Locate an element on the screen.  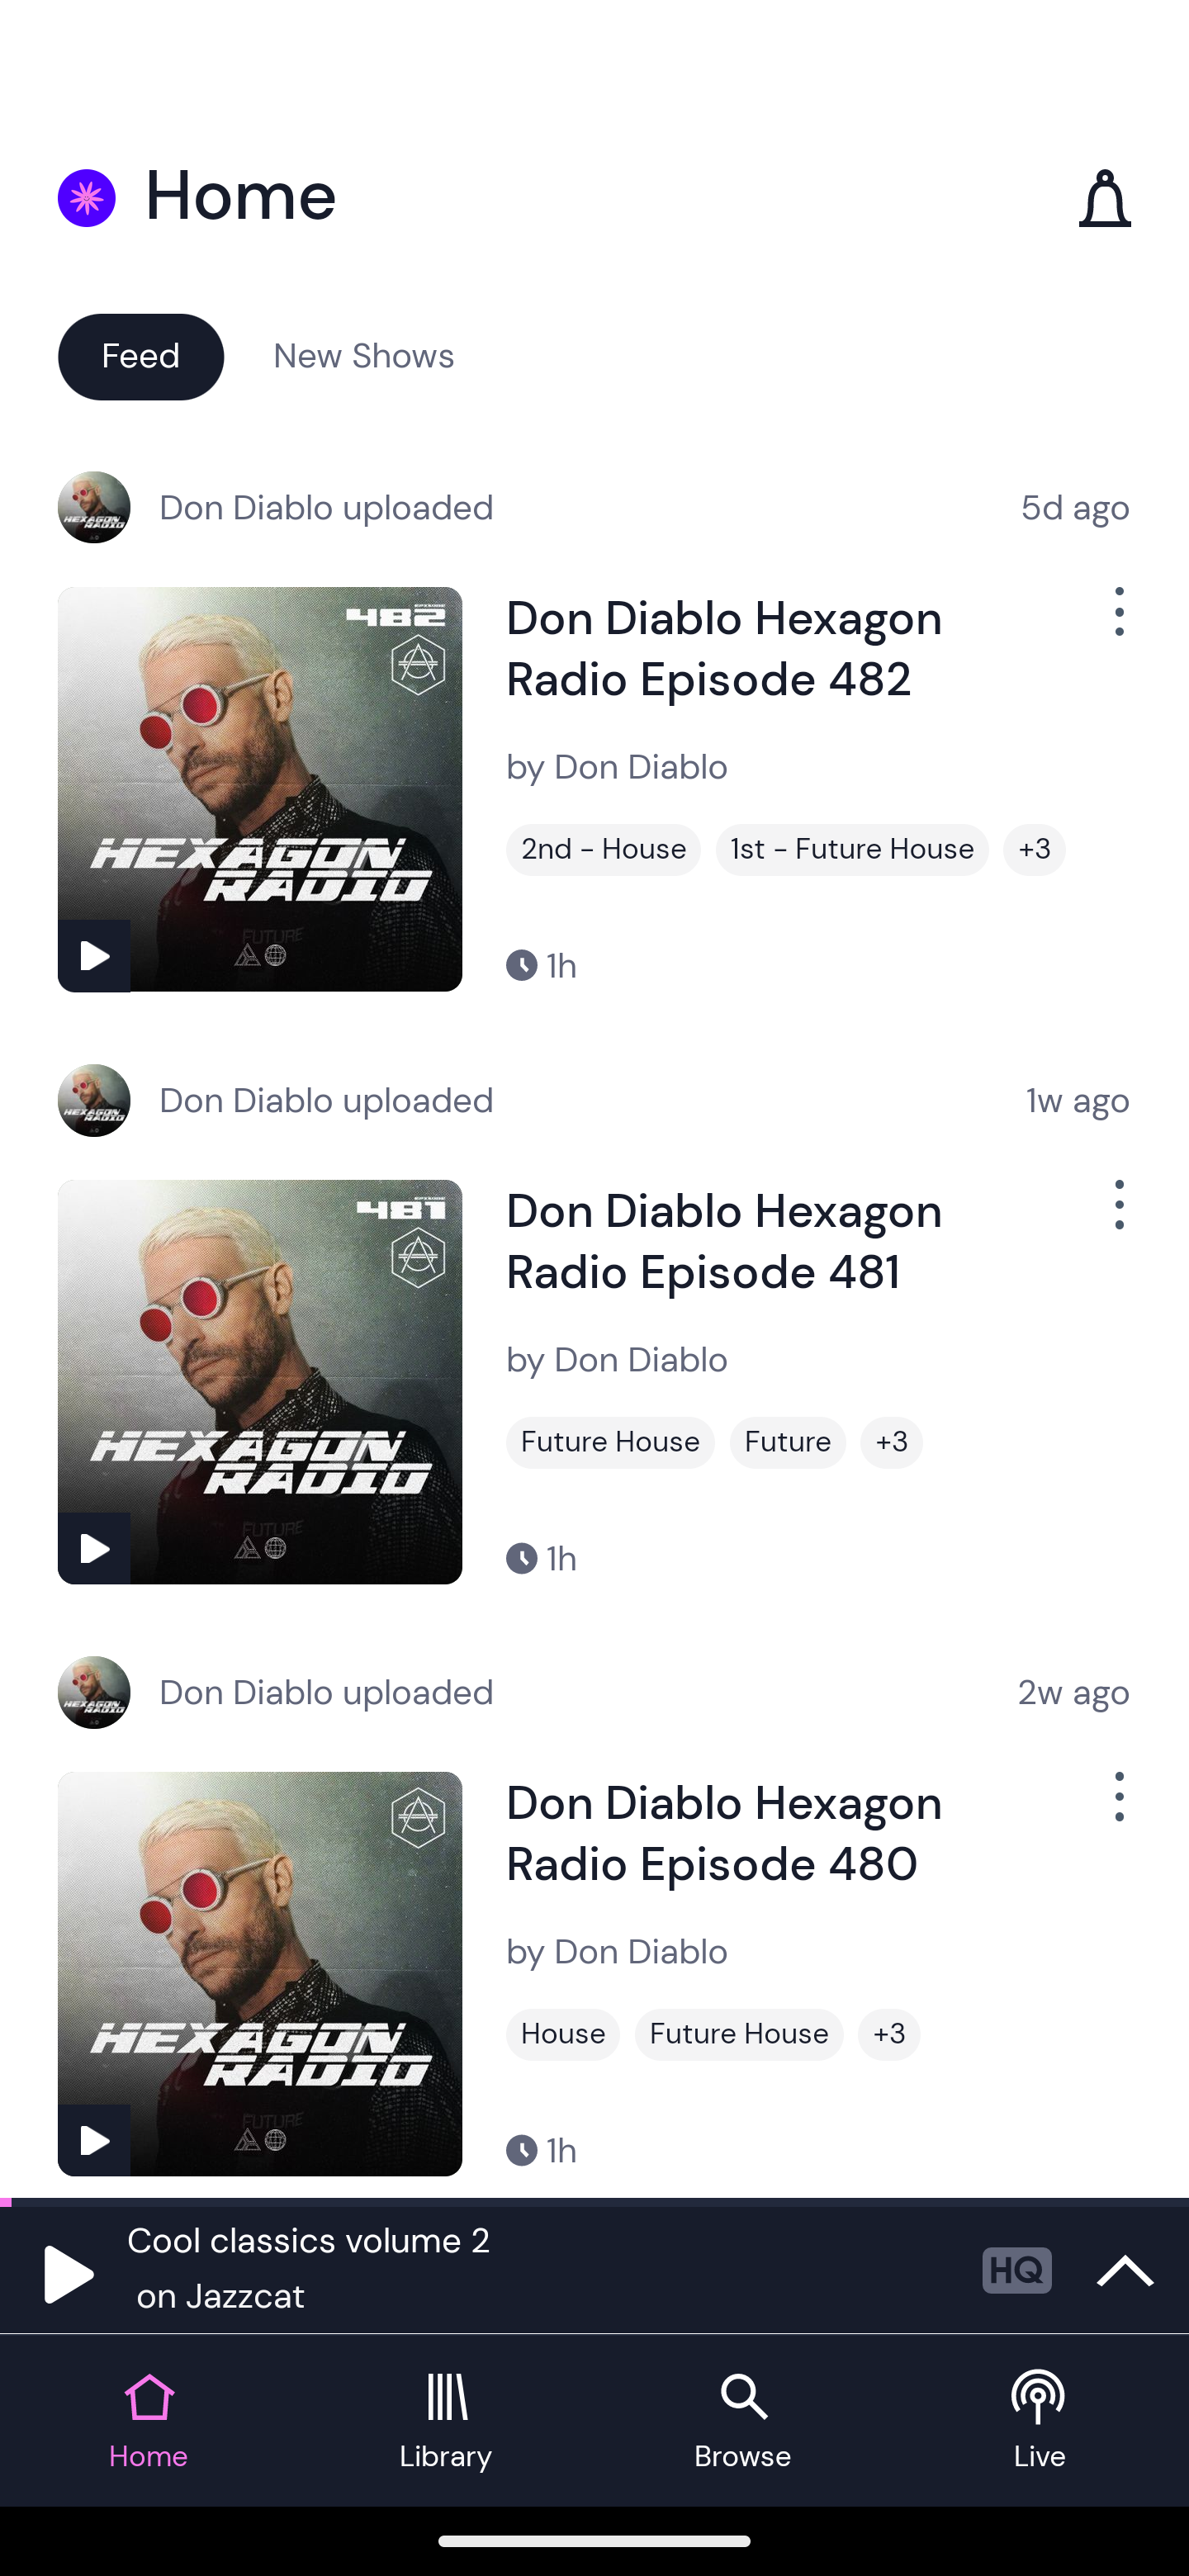
1st - Future House is located at coordinates (852, 850).